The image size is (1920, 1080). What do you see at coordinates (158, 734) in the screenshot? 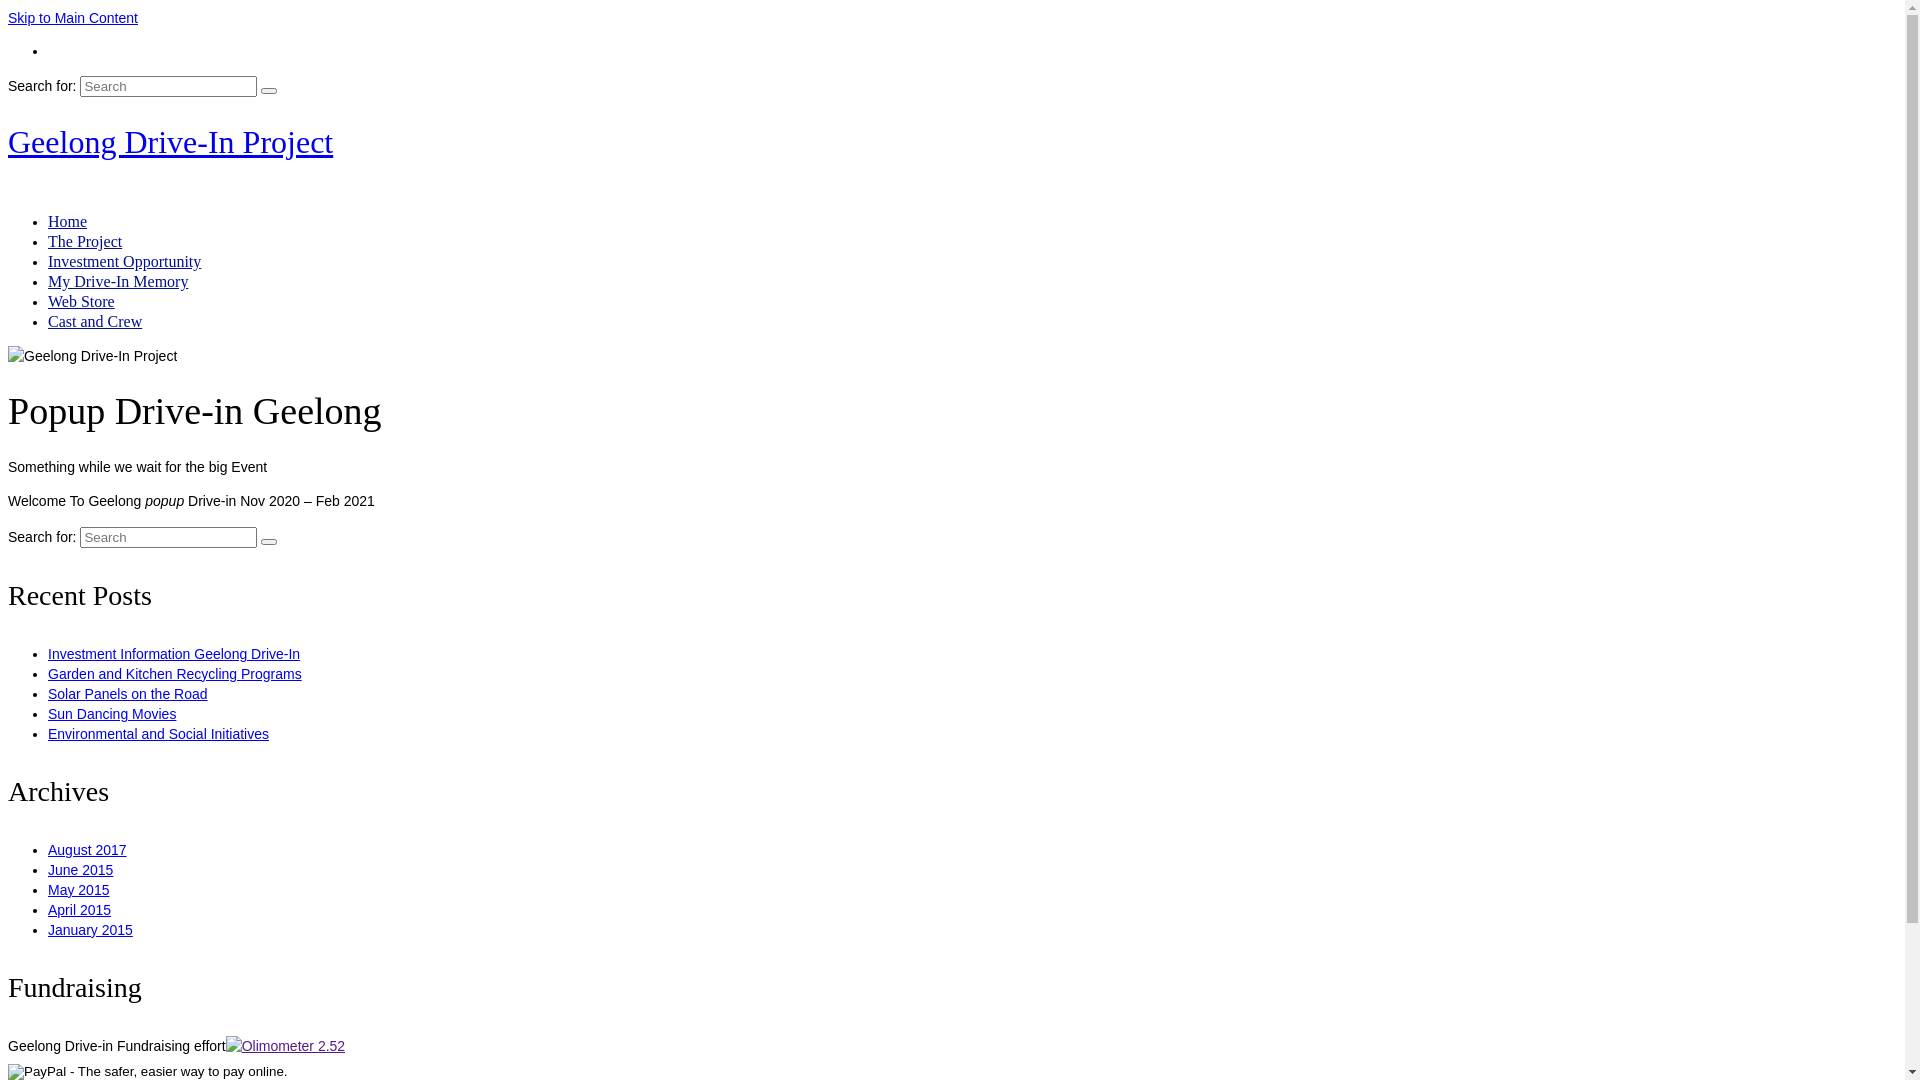
I see `Environmental and Social Initiatives` at bounding box center [158, 734].